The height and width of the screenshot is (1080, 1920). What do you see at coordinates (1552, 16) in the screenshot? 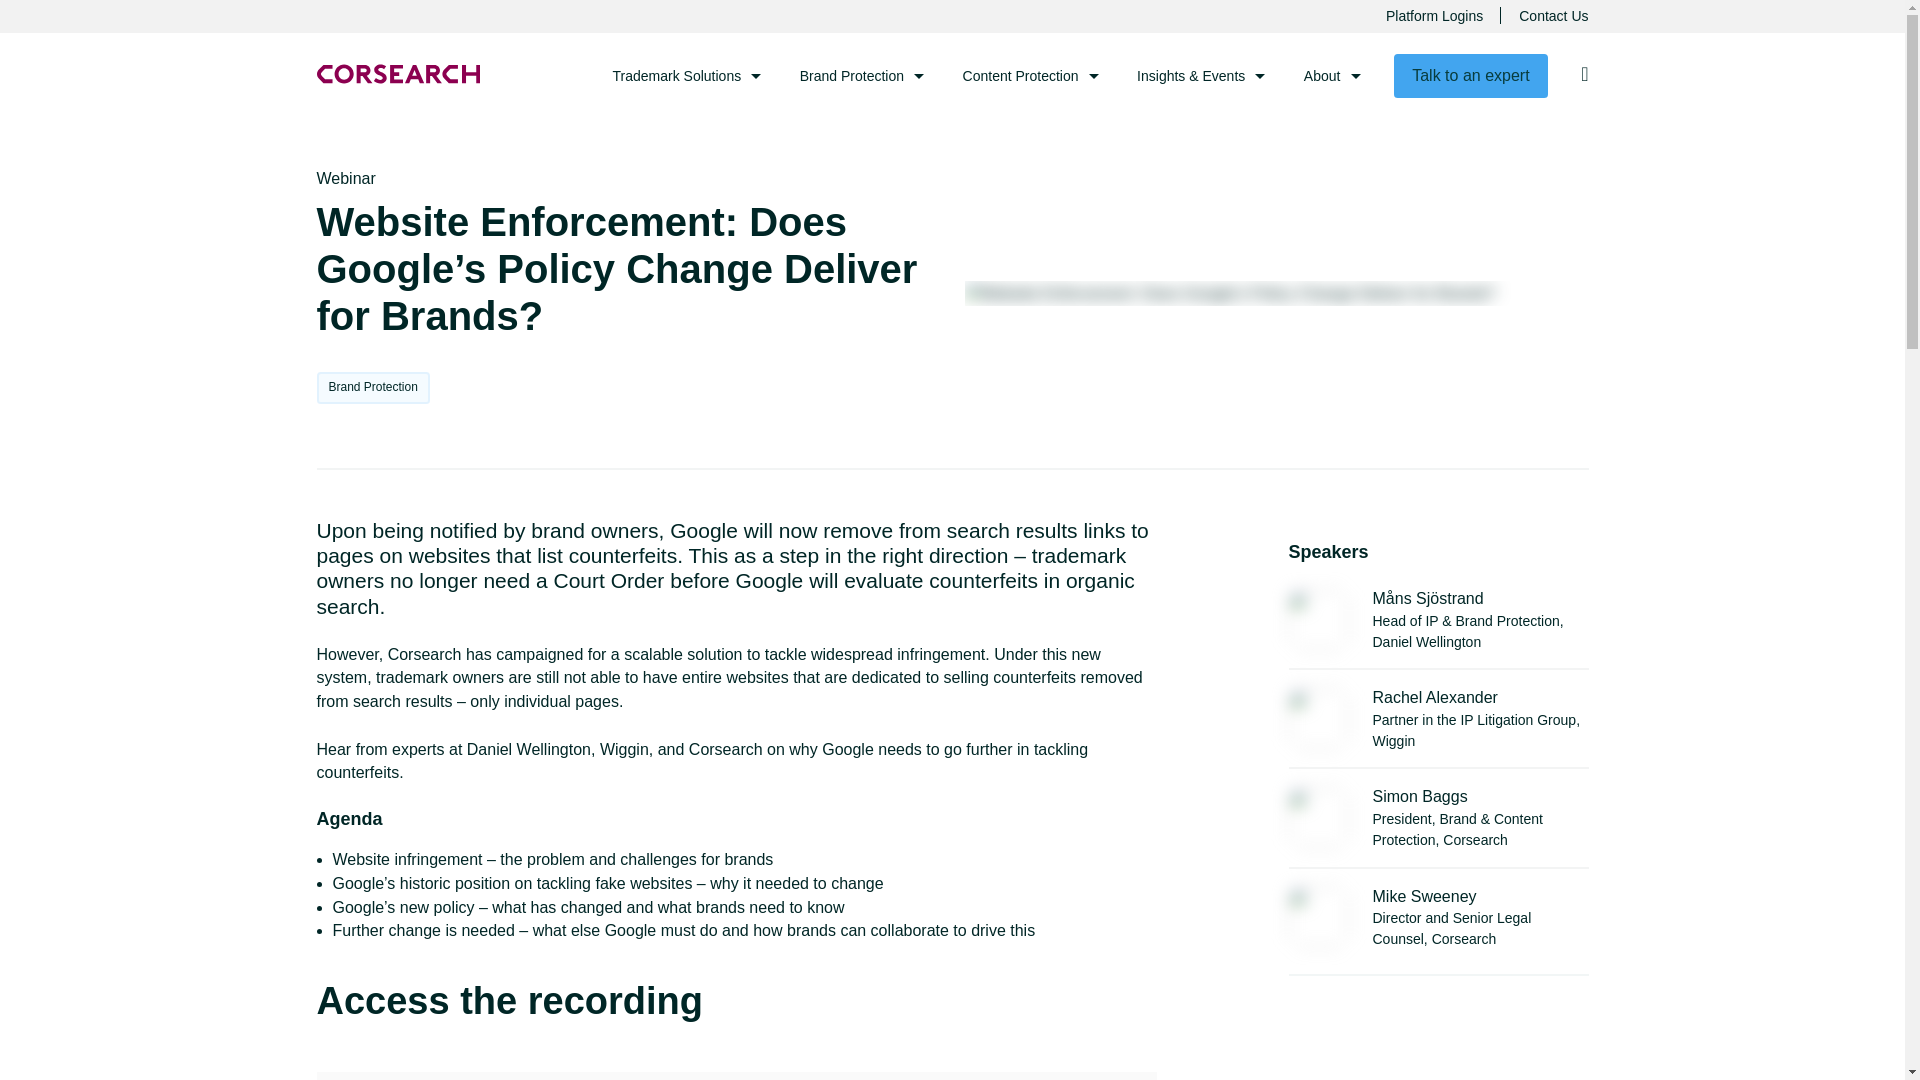
I see `Contact Us` at bounding box center [1552, 16].